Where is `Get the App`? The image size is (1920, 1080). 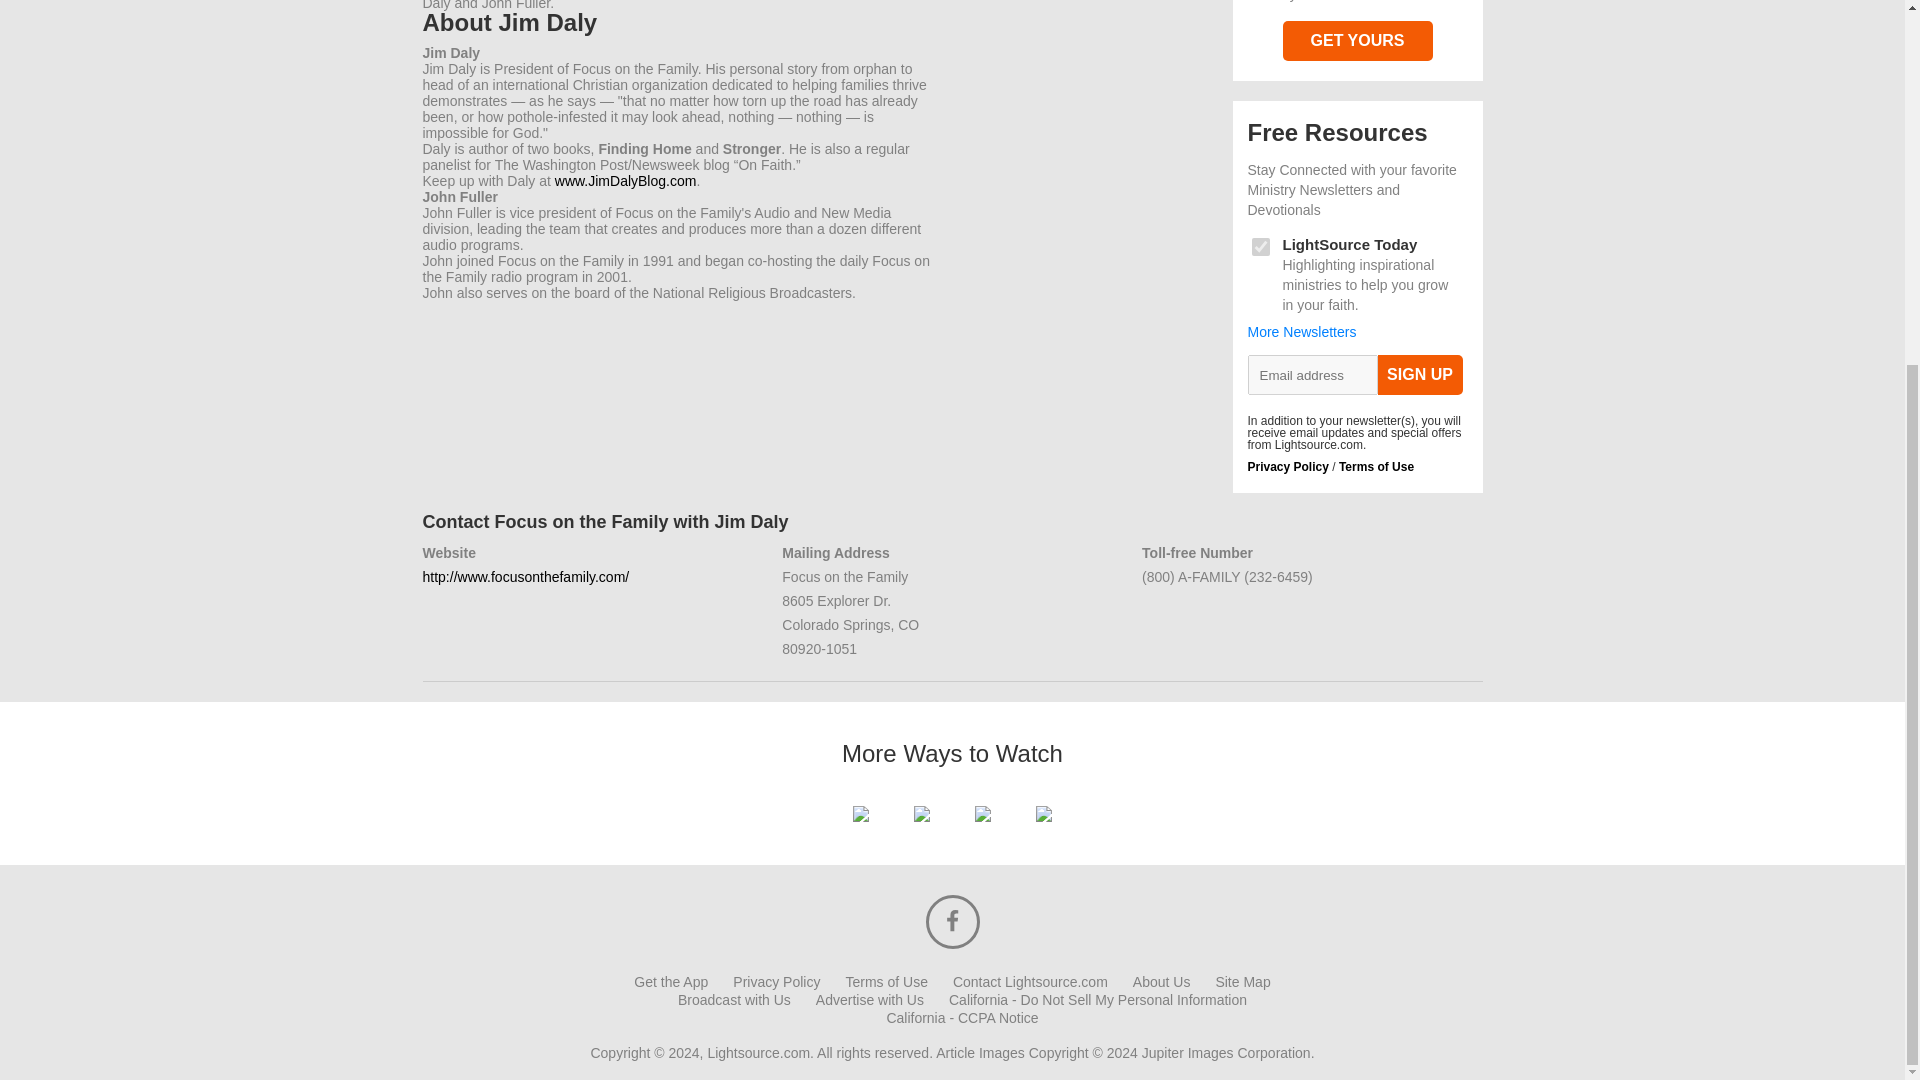
Get the App is located at coordinates (670, 982).